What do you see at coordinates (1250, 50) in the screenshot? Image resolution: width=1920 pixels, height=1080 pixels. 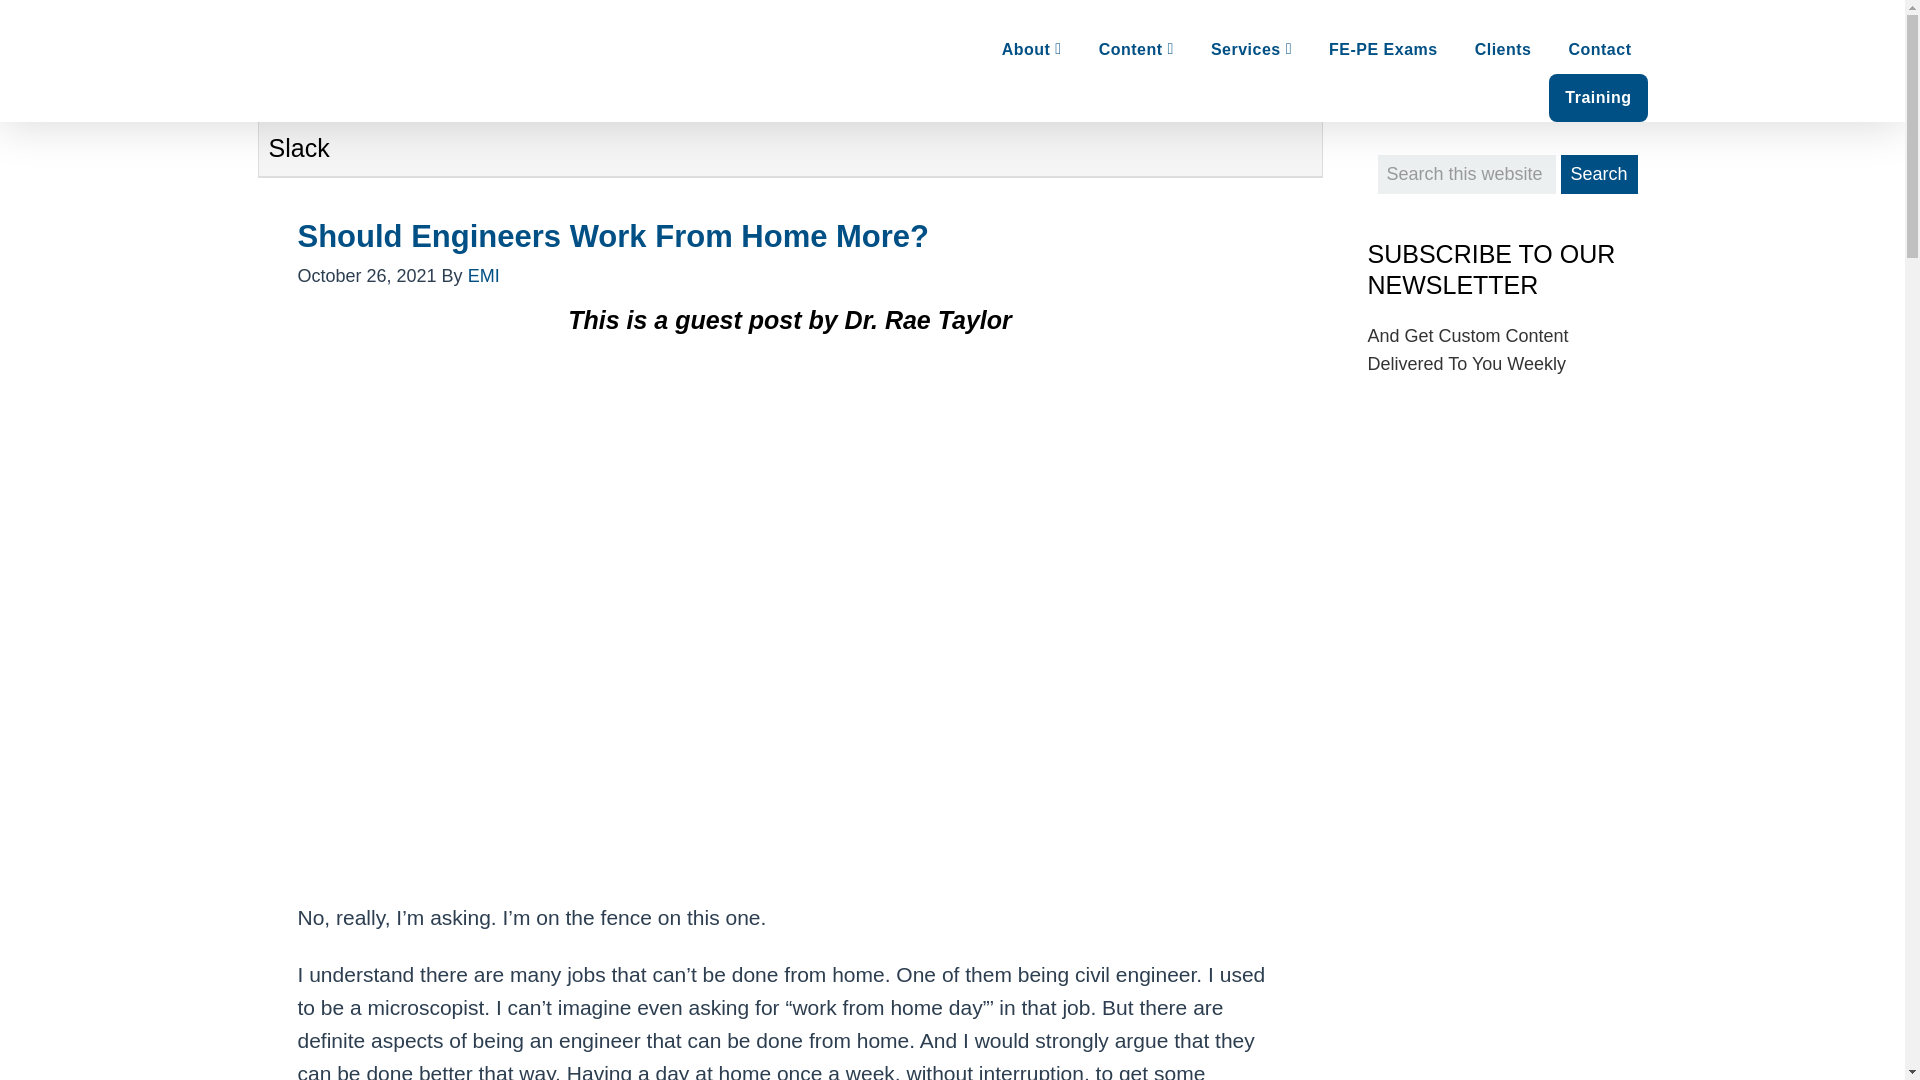 I see `Services` at bounding box center [1250, 50].